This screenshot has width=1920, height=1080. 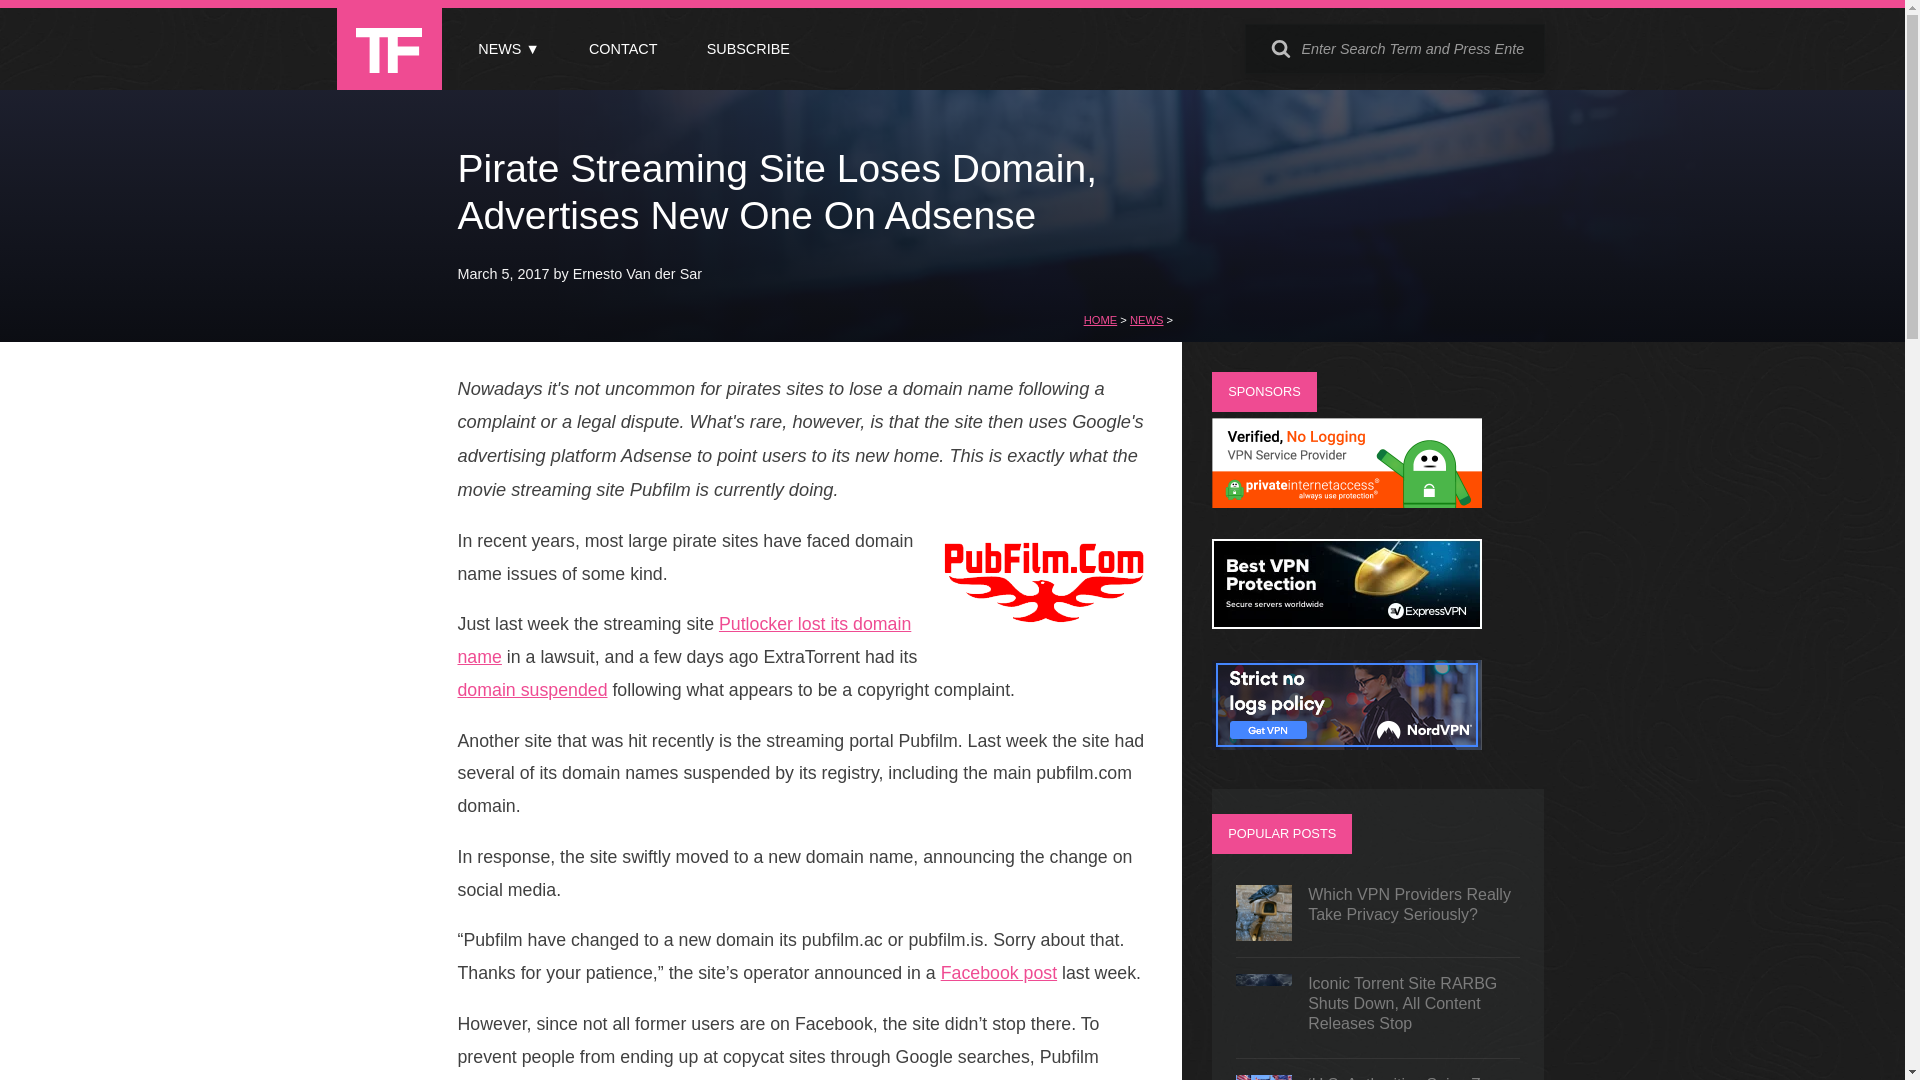 What do you see at coordinates (1146, 320) in the screenshot?
I see `NEWS` at bounding box center [1146, 320].